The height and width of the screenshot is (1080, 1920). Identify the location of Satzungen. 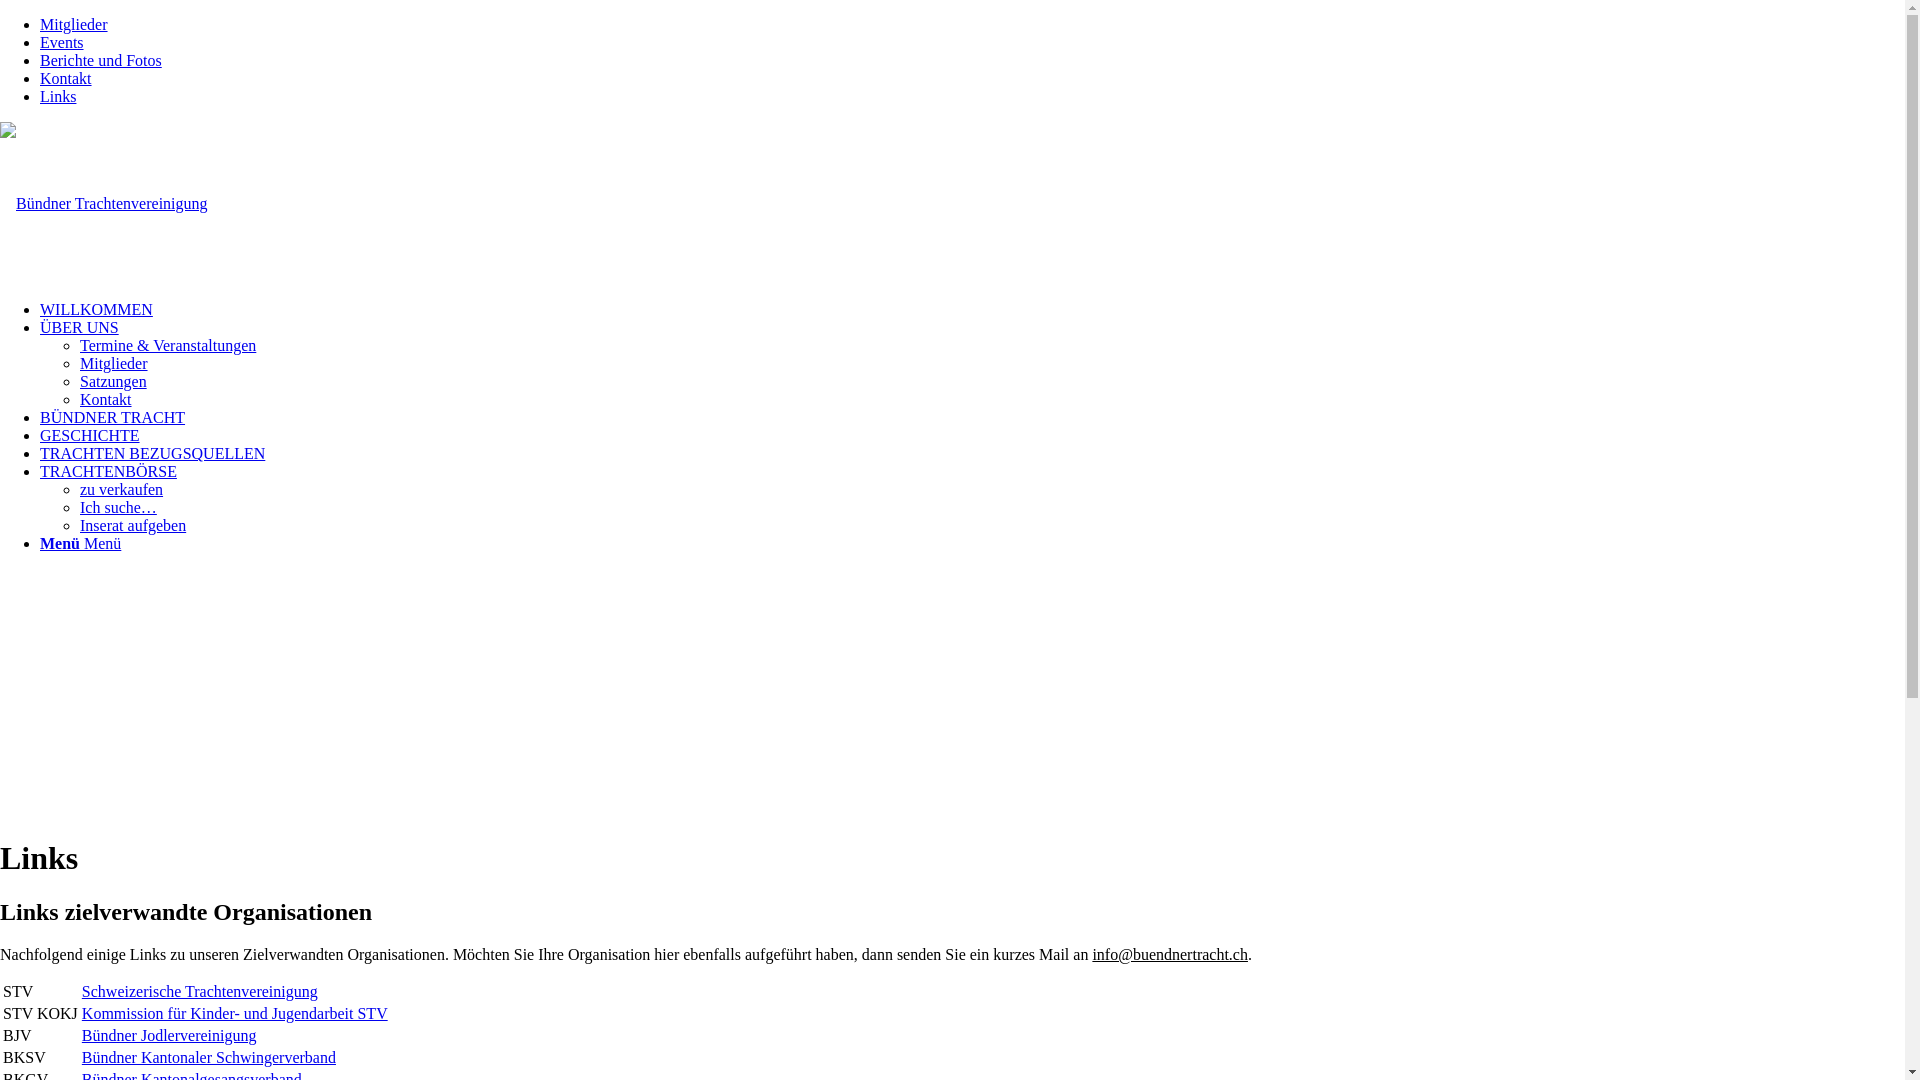
(114, 382).